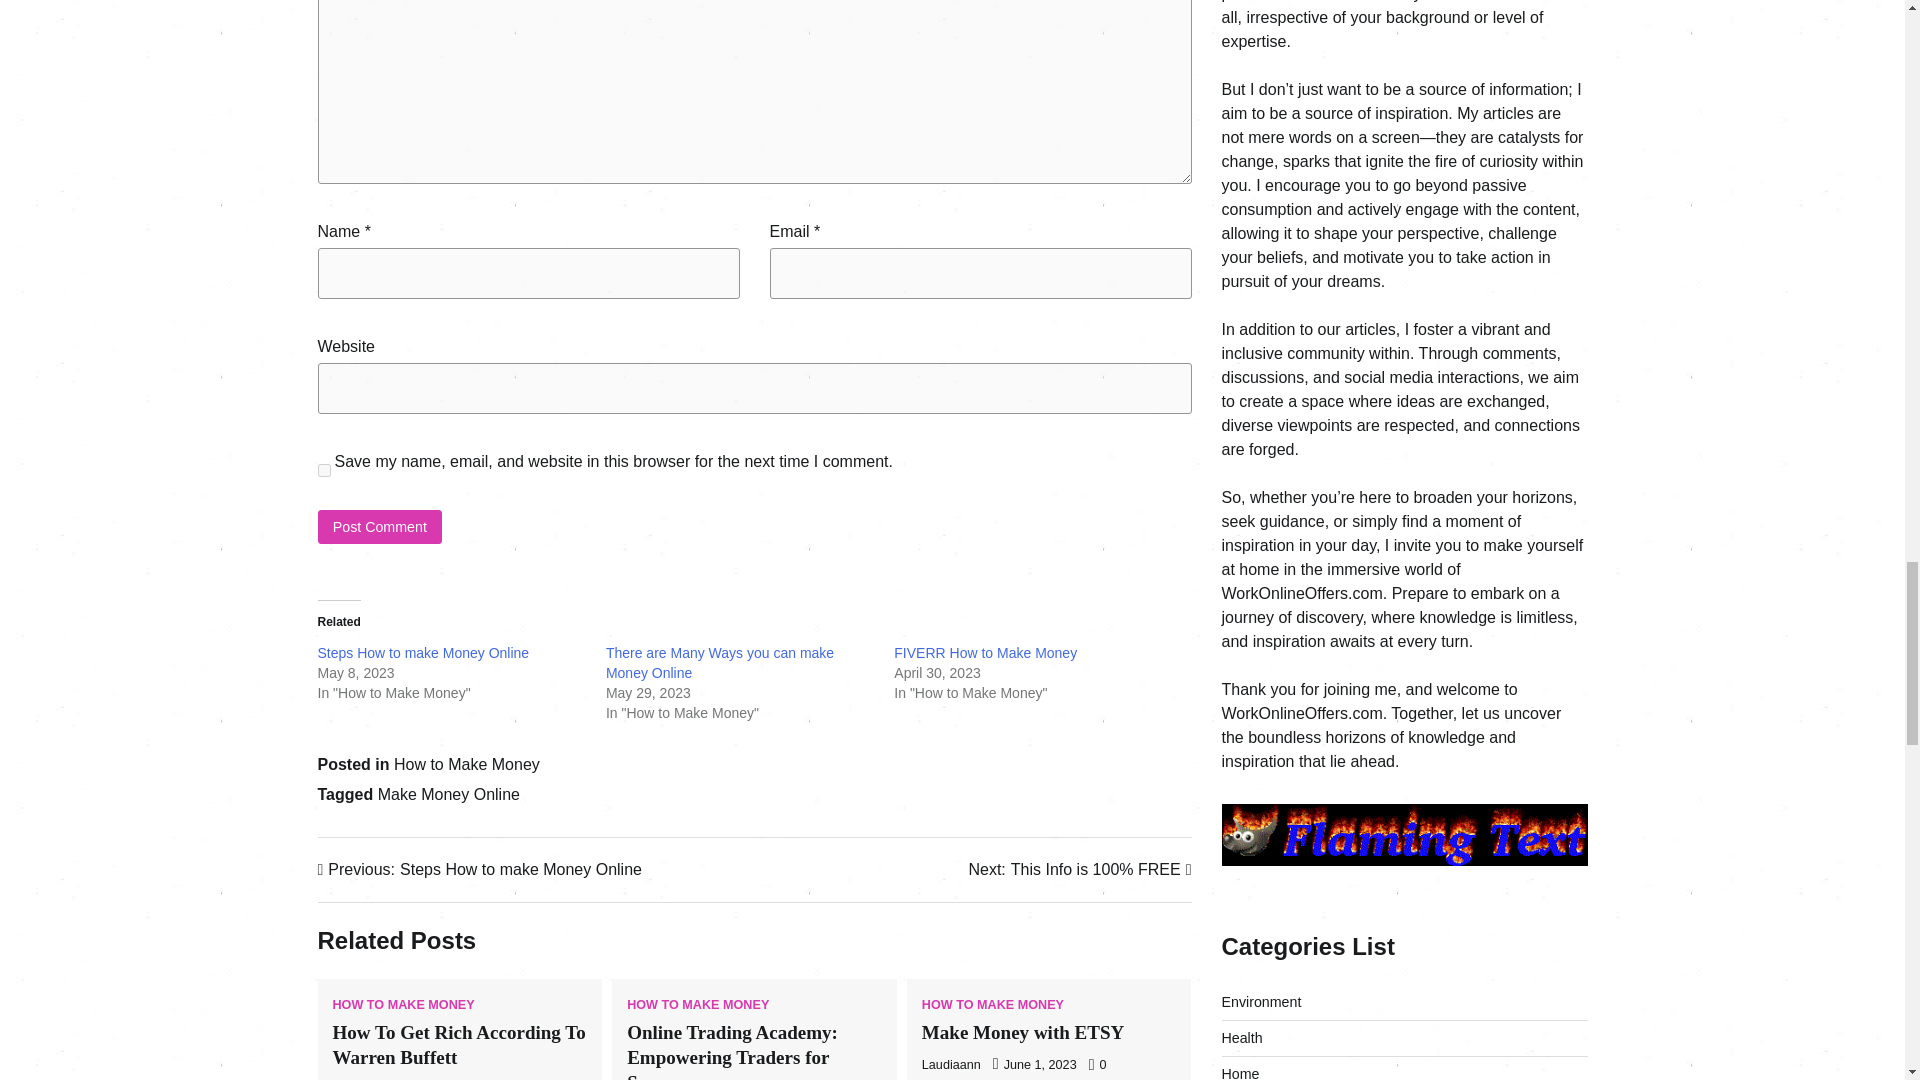  What do you see at coordinates (720, 662) in the screenshot?
I see `There are Many Ways you can make Money Online` at bounding box center [720, 662].